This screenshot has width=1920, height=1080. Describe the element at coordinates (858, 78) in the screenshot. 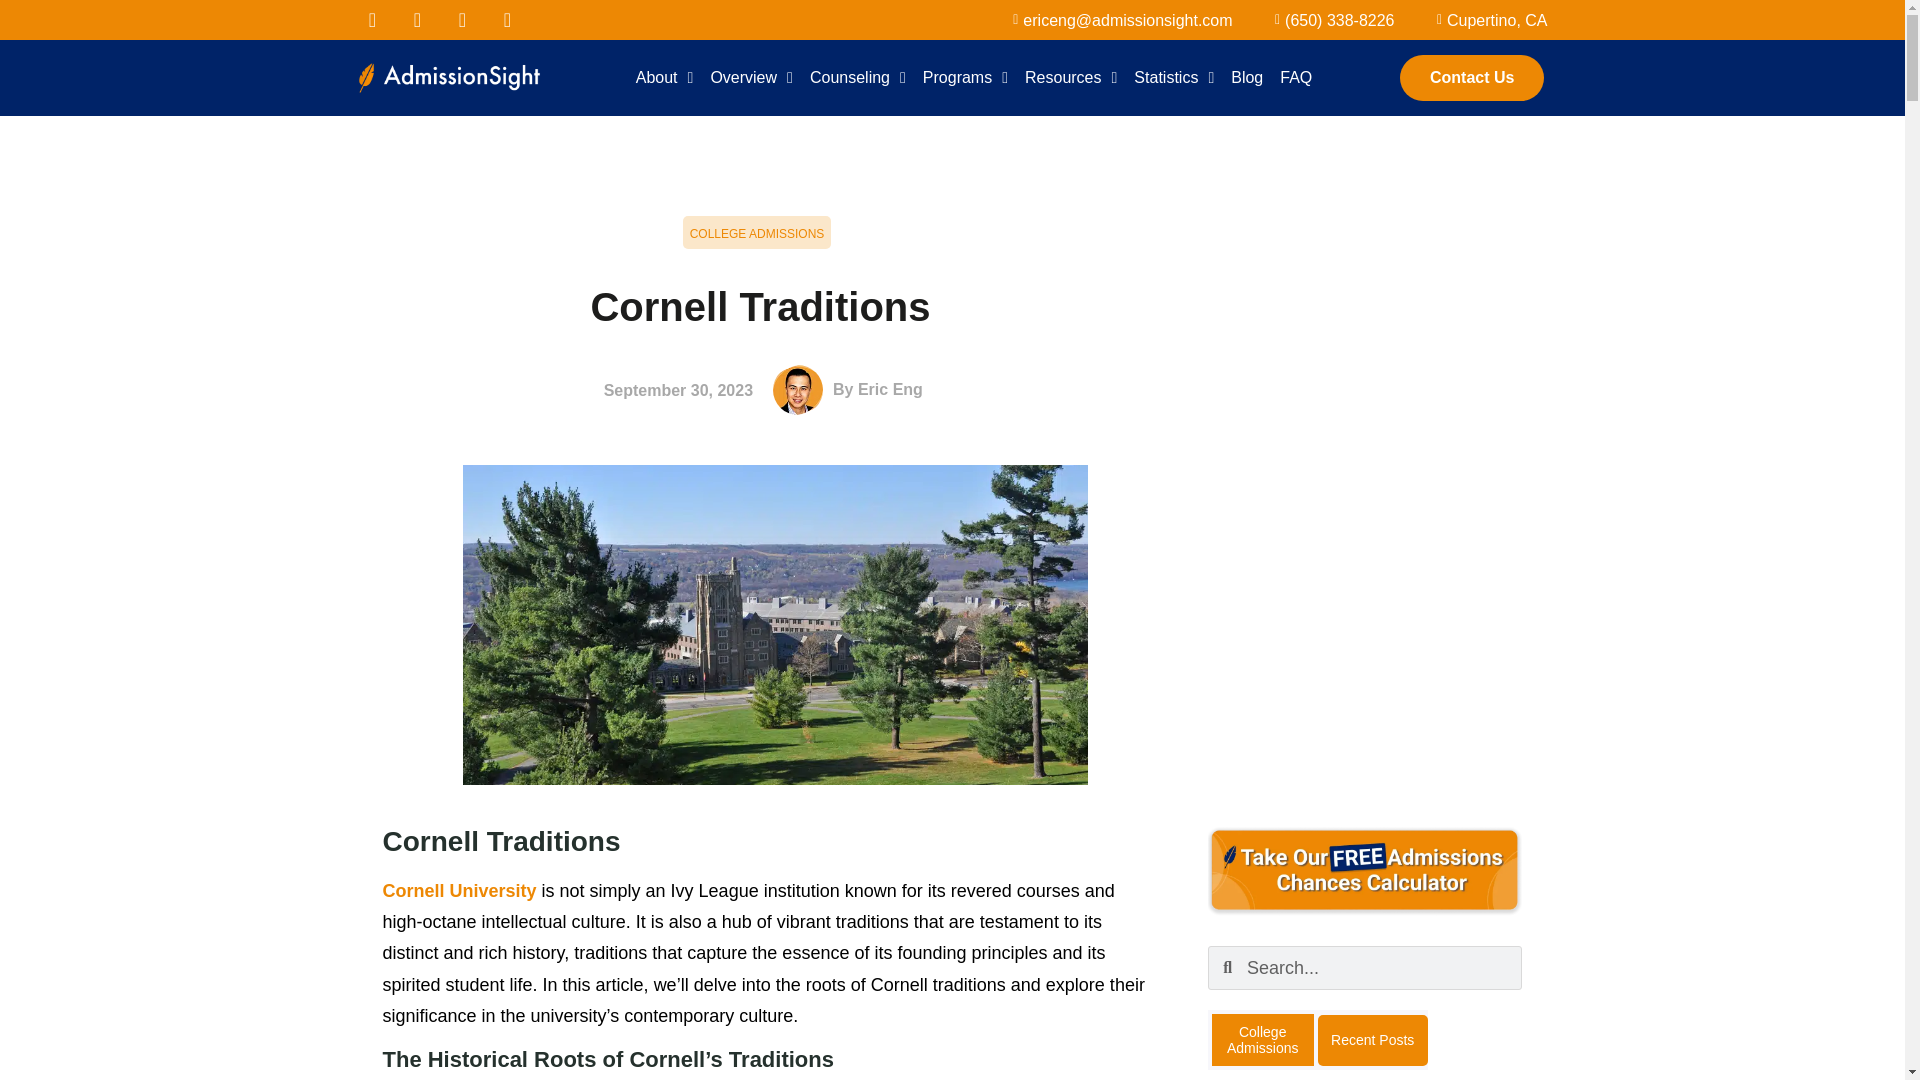

I see `Counseling` at that location.